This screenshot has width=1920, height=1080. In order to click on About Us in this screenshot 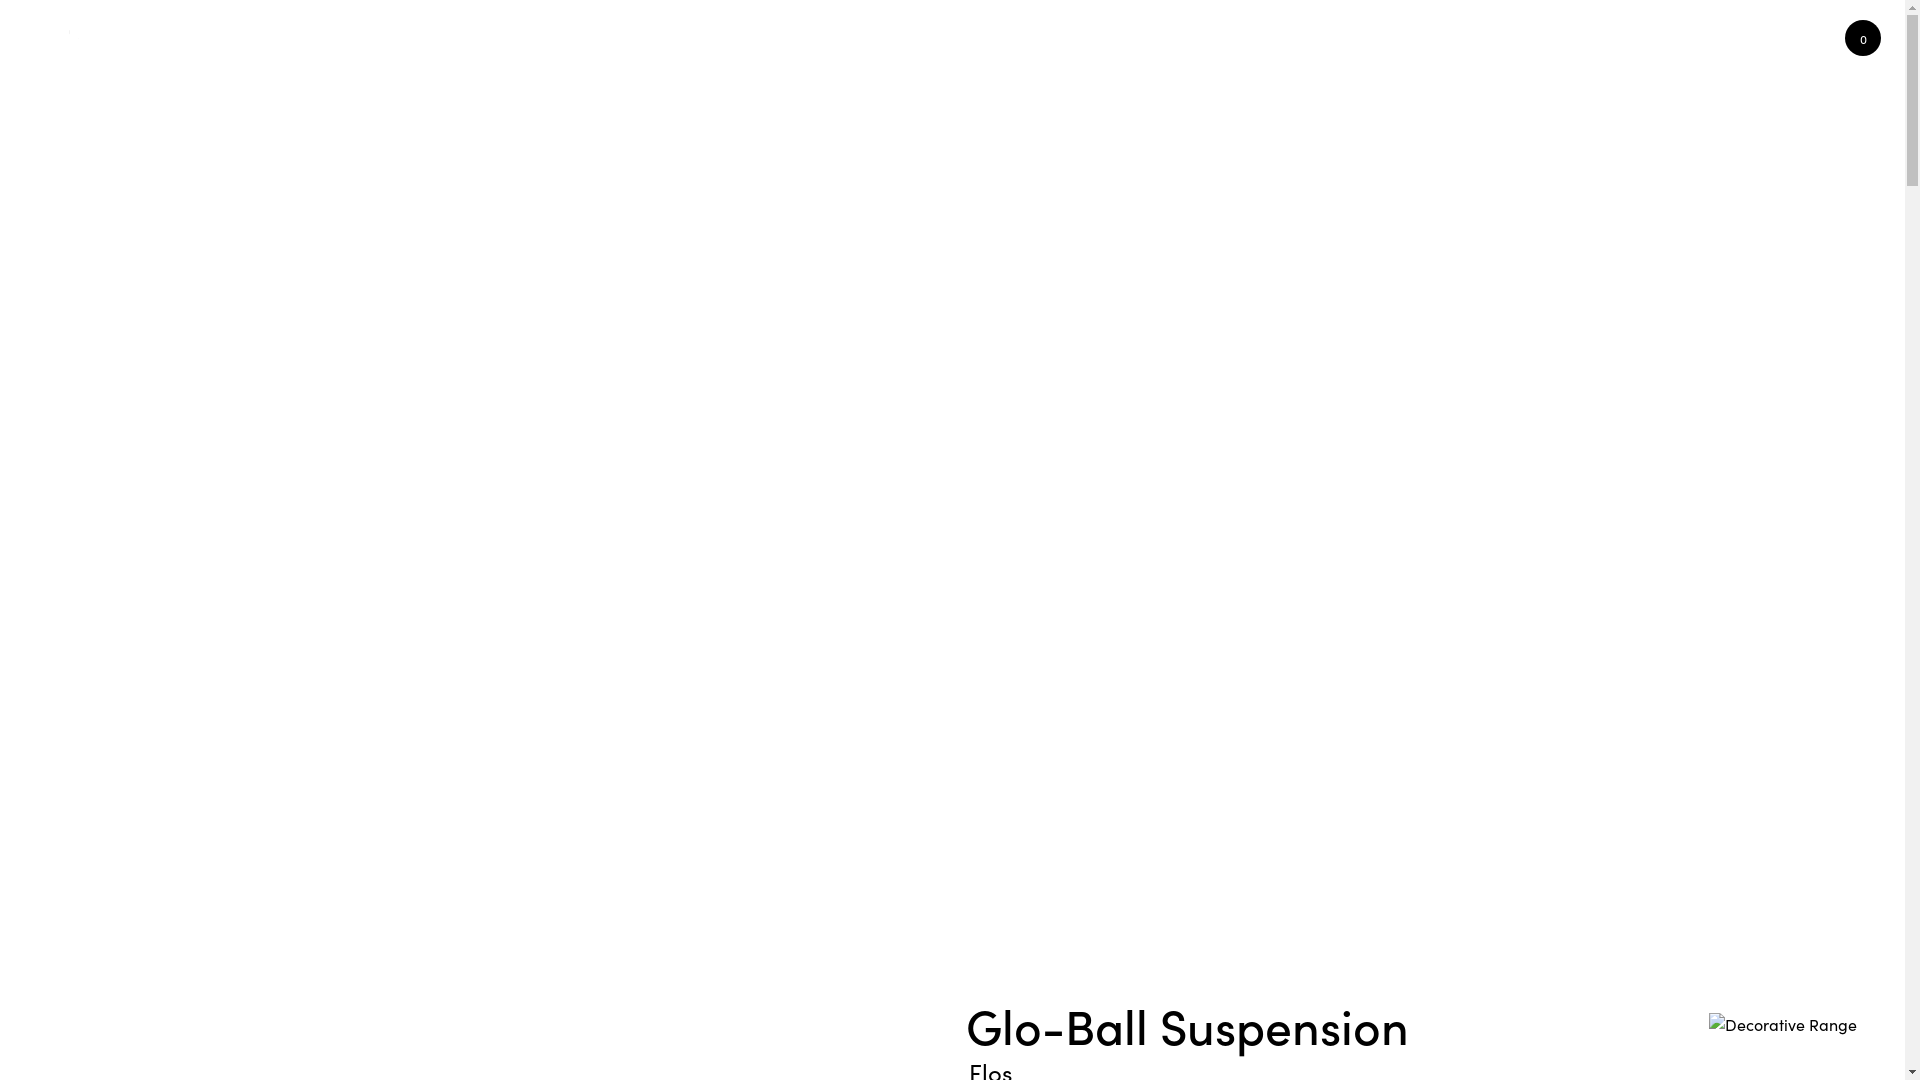, I will do `click(1612, 28)`.